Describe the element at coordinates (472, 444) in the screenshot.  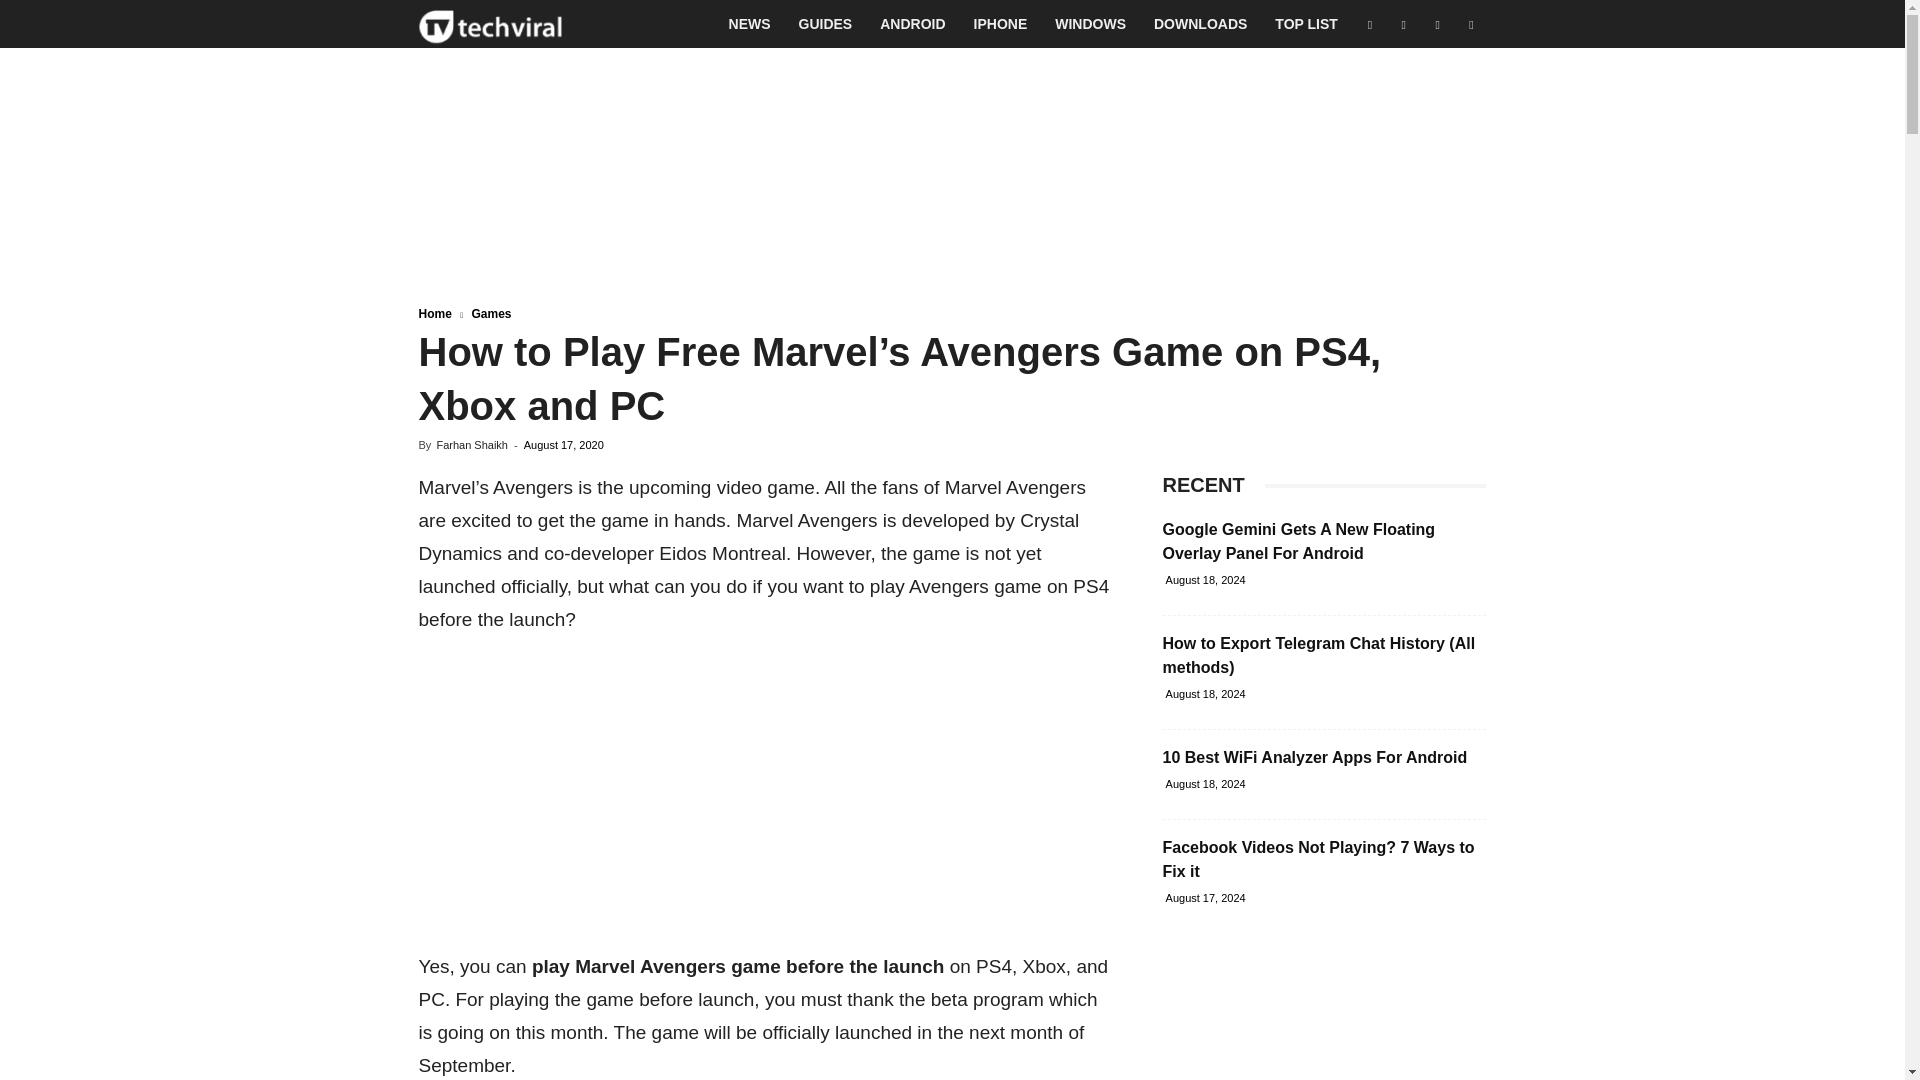
I see `Farhan Shaikh` at that location.